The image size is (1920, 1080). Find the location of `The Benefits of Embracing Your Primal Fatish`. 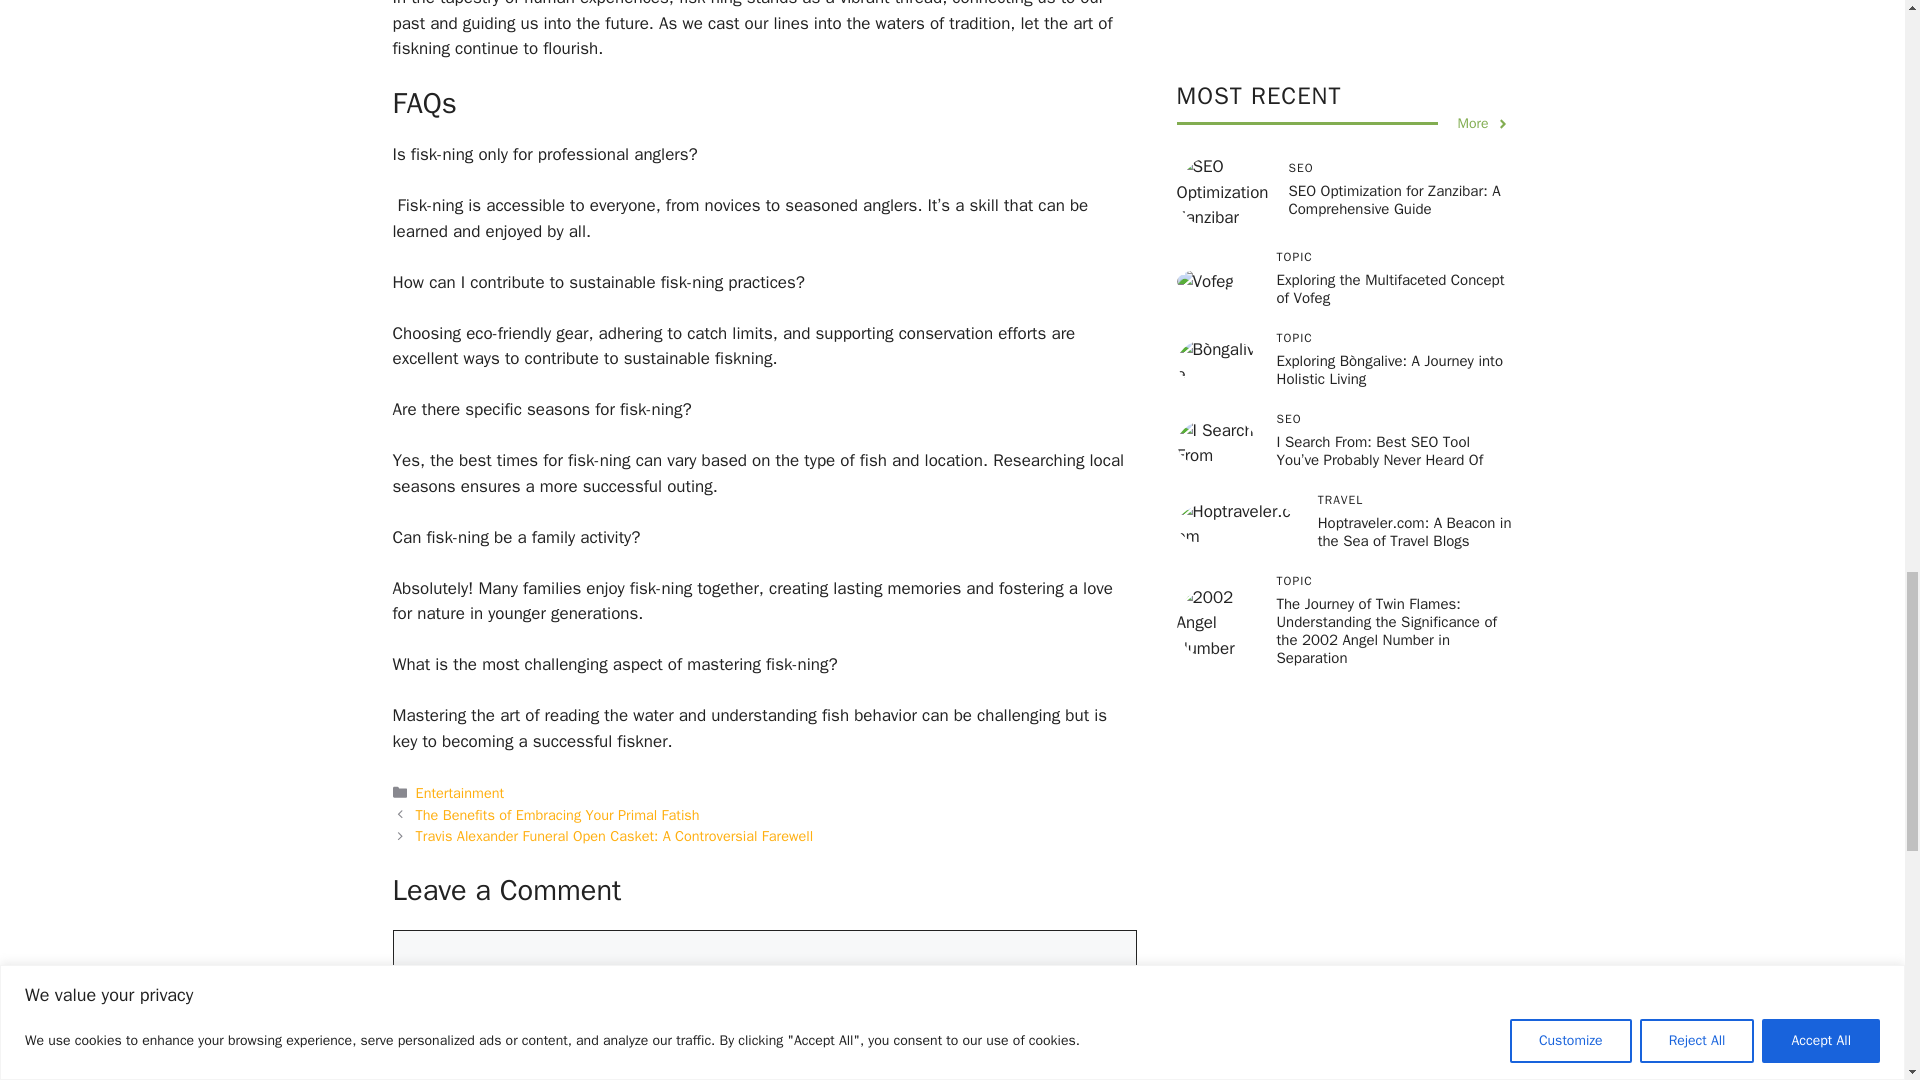

The Benefits of Embracing Your Primal Fatish is located at coordinates (558, 814).